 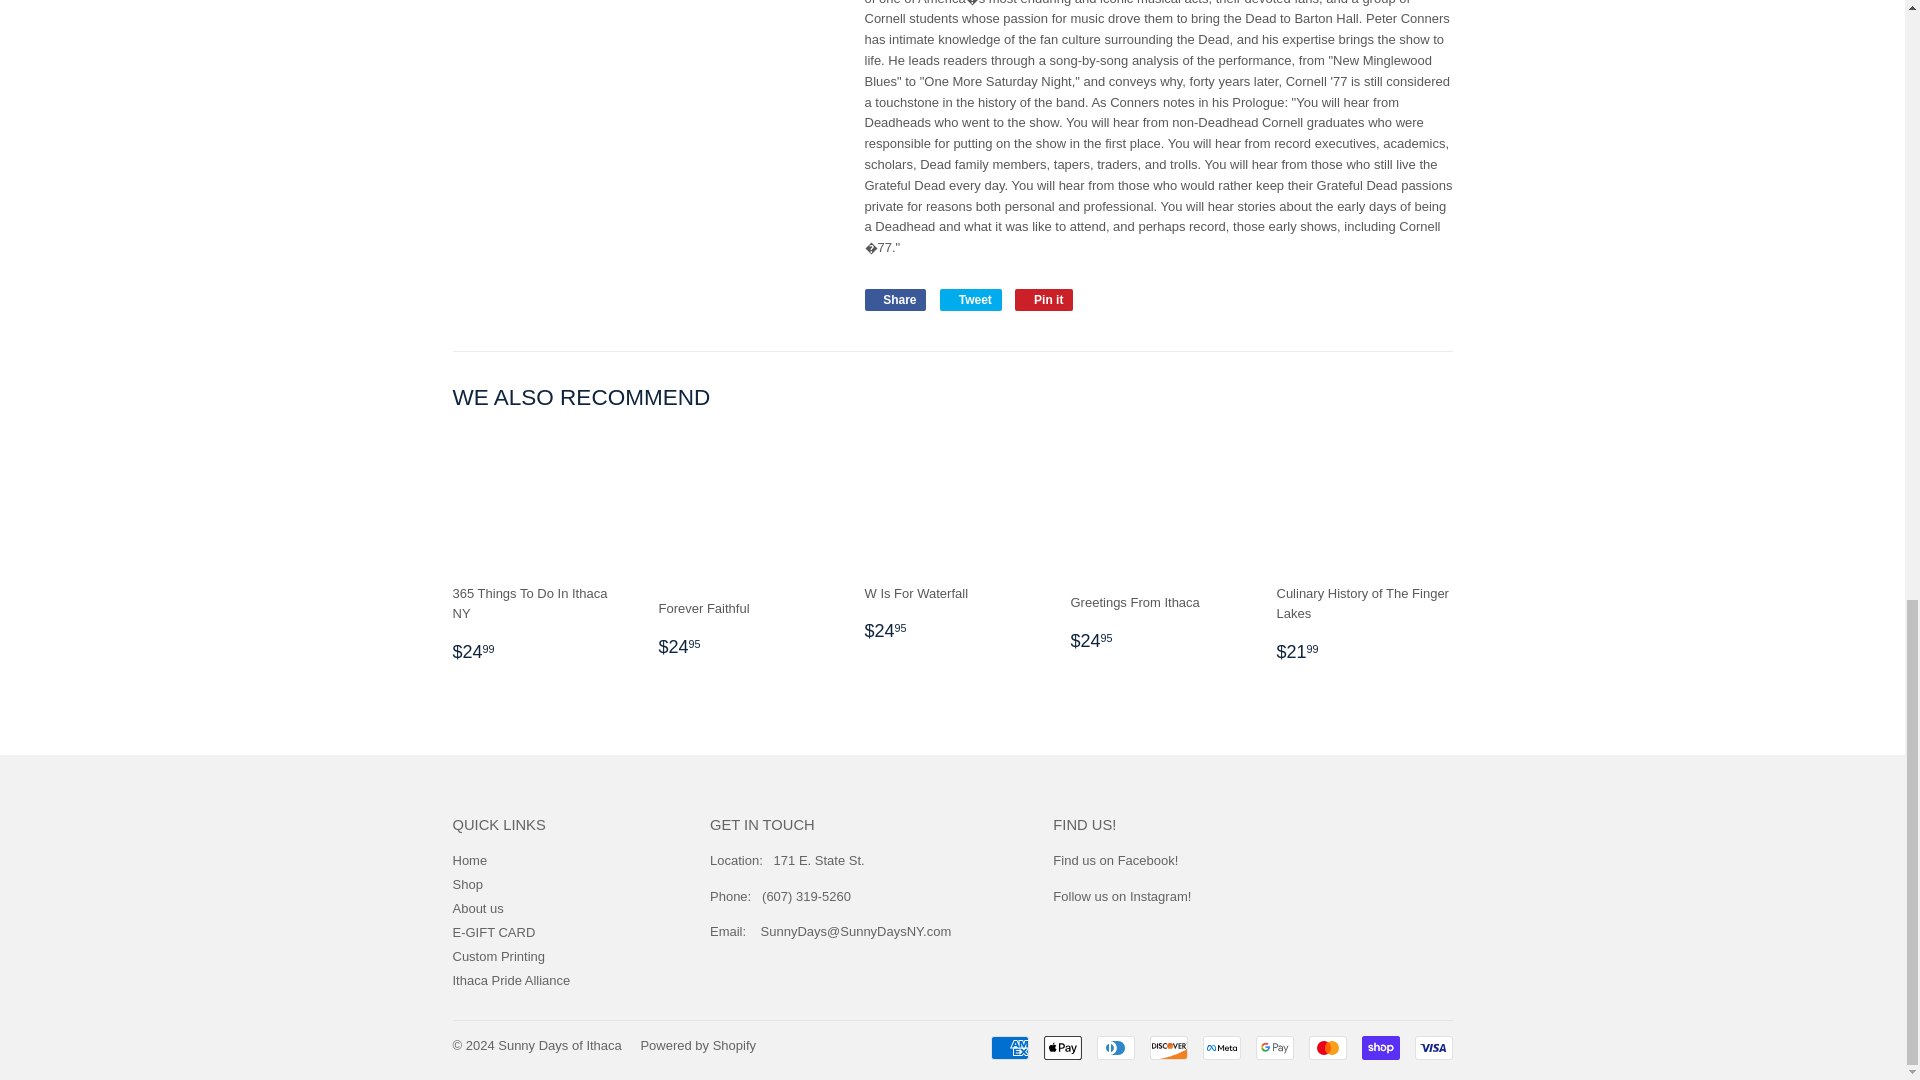 I want to click on Google Pay, so click(x=1274, y=1047).